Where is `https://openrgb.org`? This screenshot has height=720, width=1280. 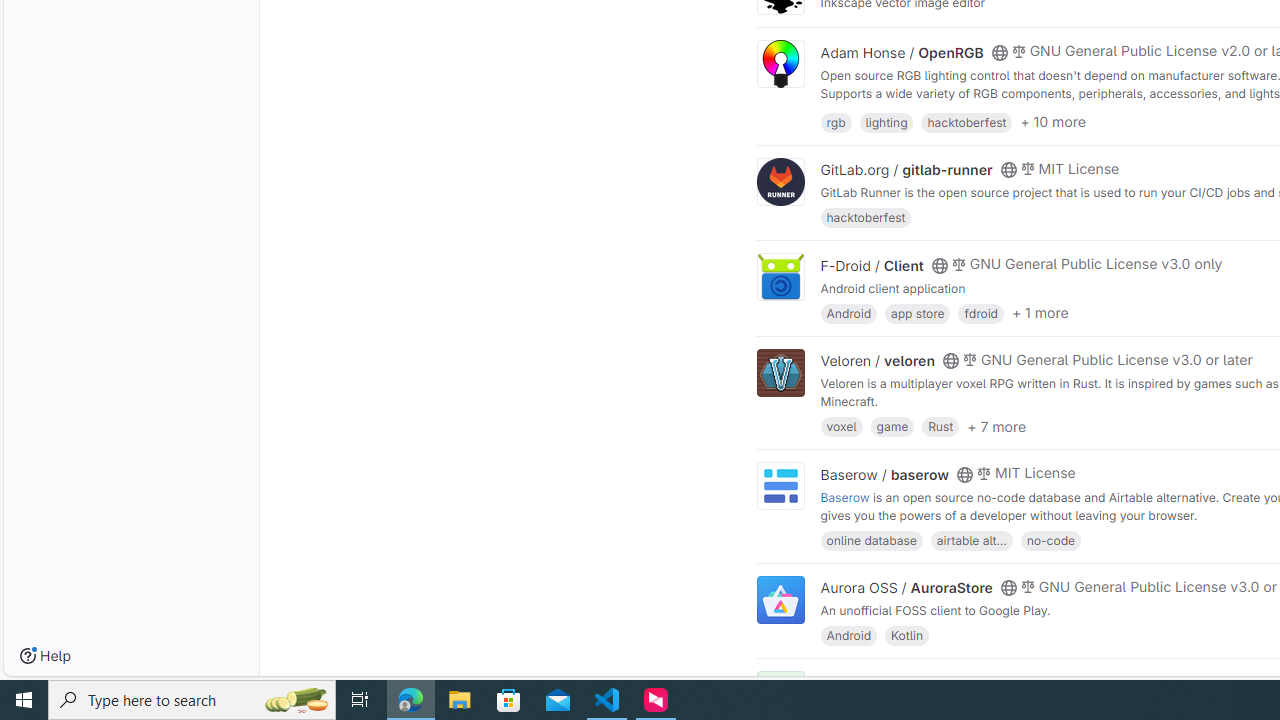
https://openrgb.org is located at coordinates (990, 110).